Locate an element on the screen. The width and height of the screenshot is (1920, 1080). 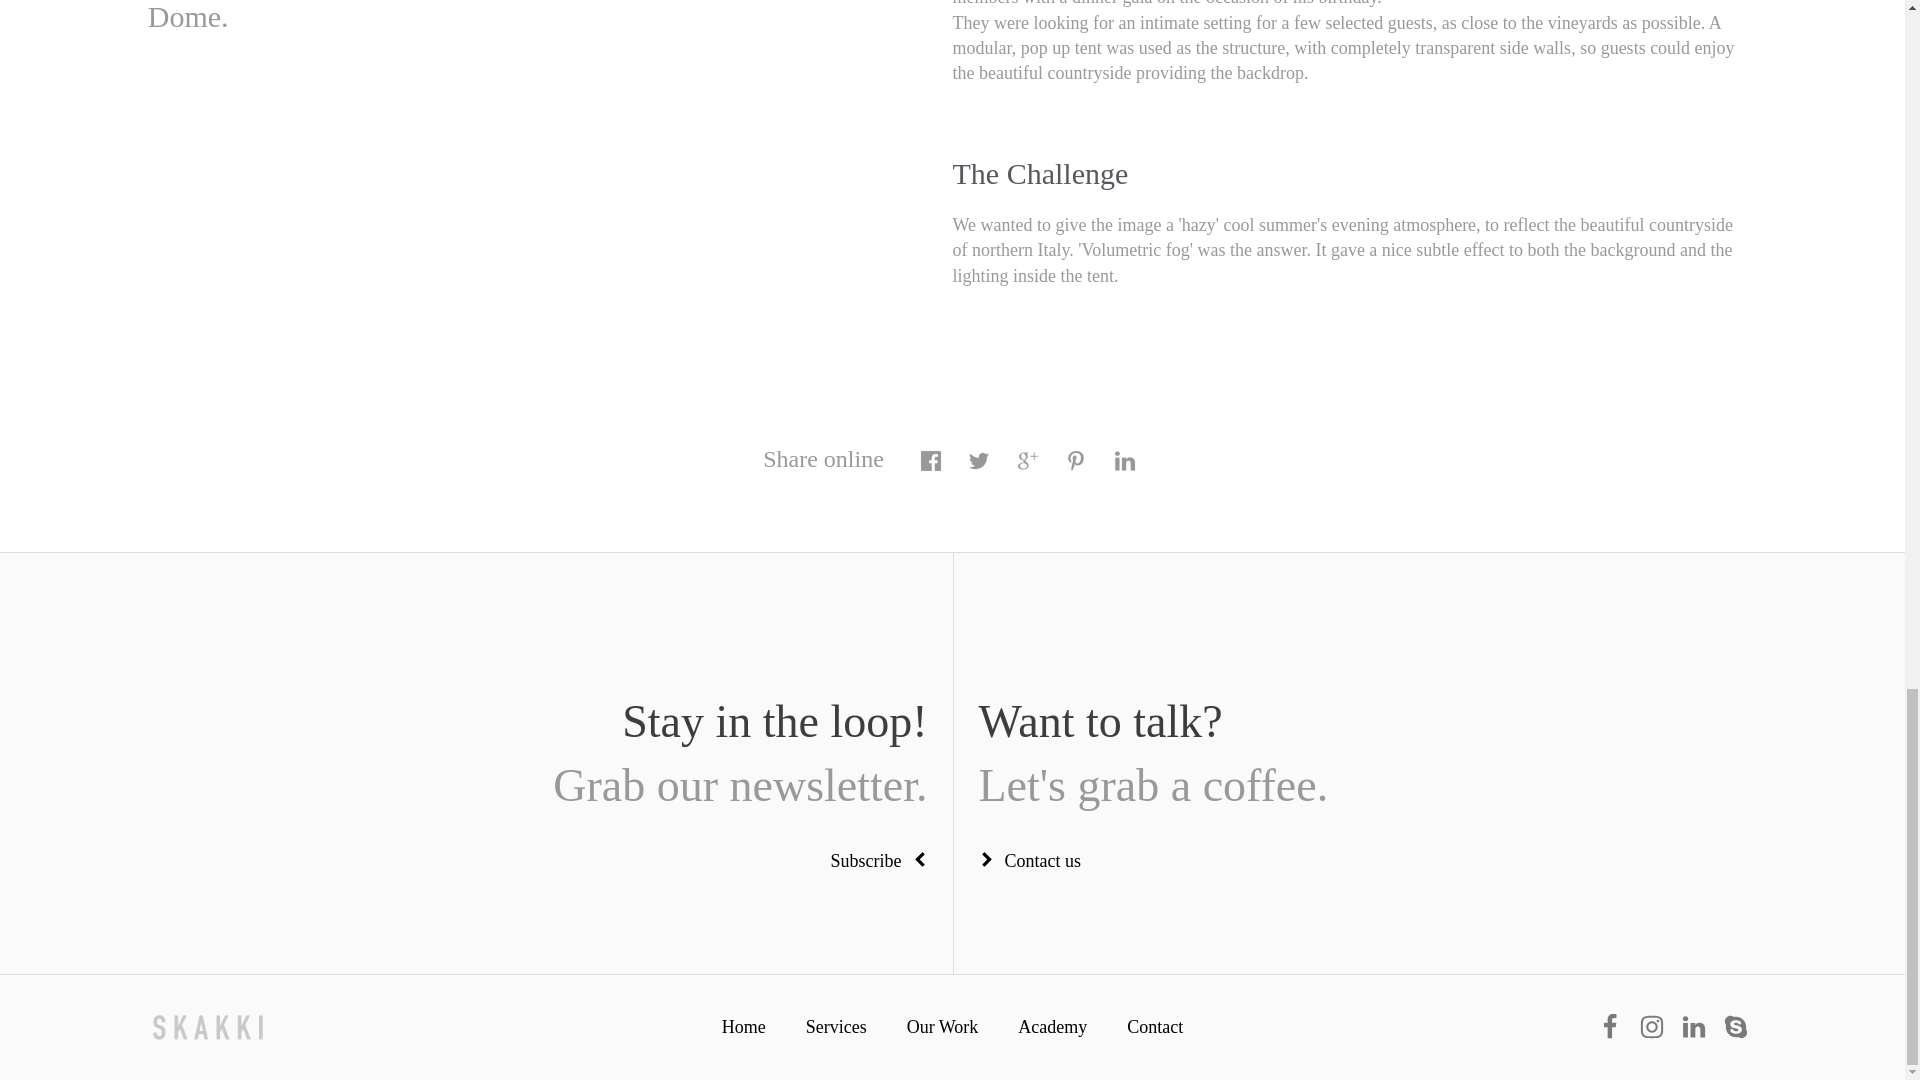
Contact is located at coordinates (1155, 1026).